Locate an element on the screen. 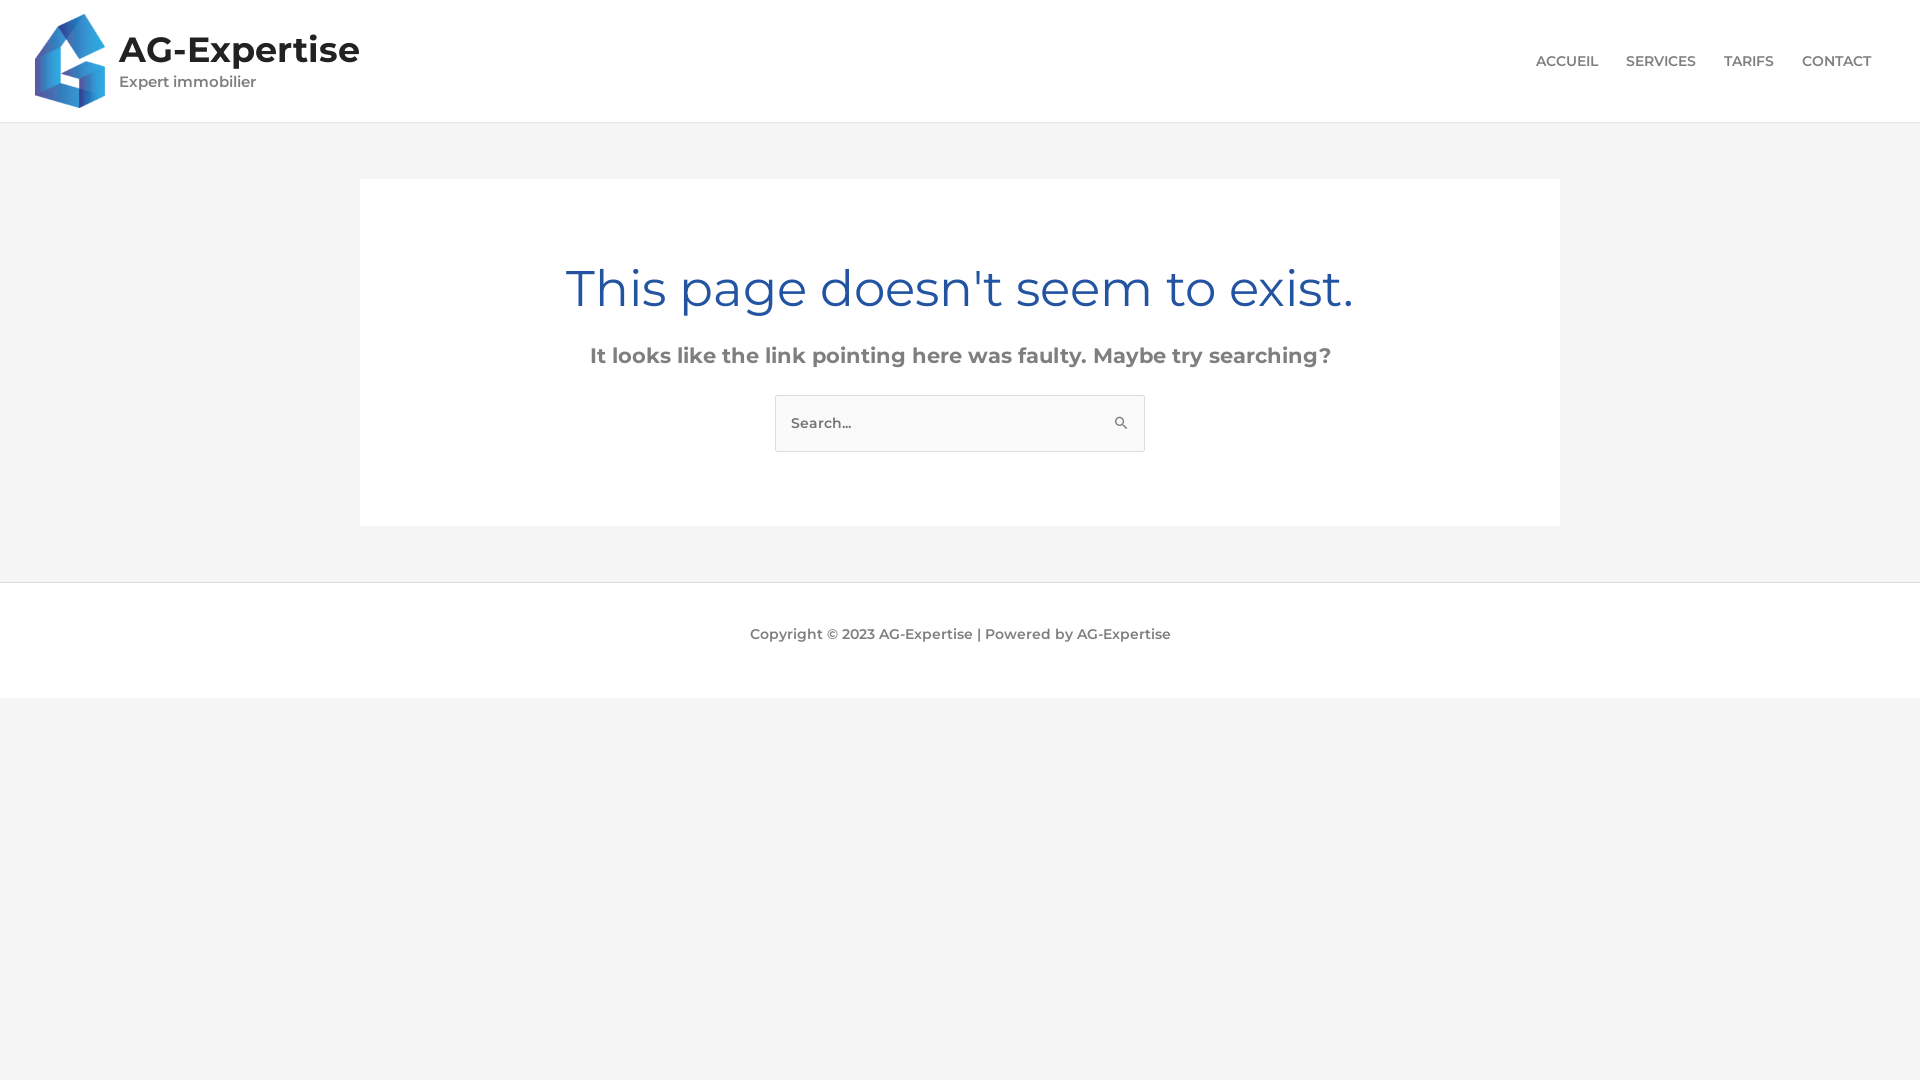 This screenshot has height=1080, width=1920. TARIFS is located at coordinates (1749, 61).